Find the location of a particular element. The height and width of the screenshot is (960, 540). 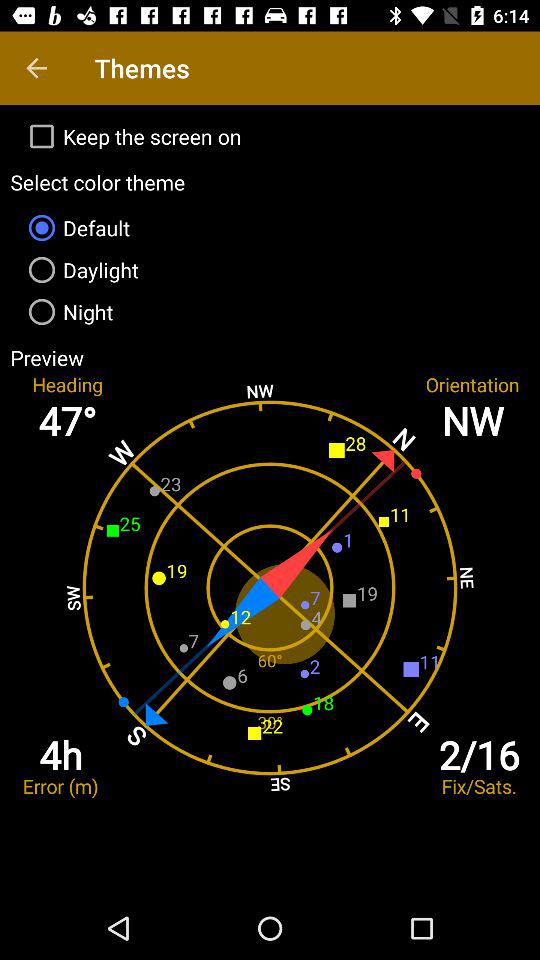

jump to the night icon is located at coordinates (270, 312).